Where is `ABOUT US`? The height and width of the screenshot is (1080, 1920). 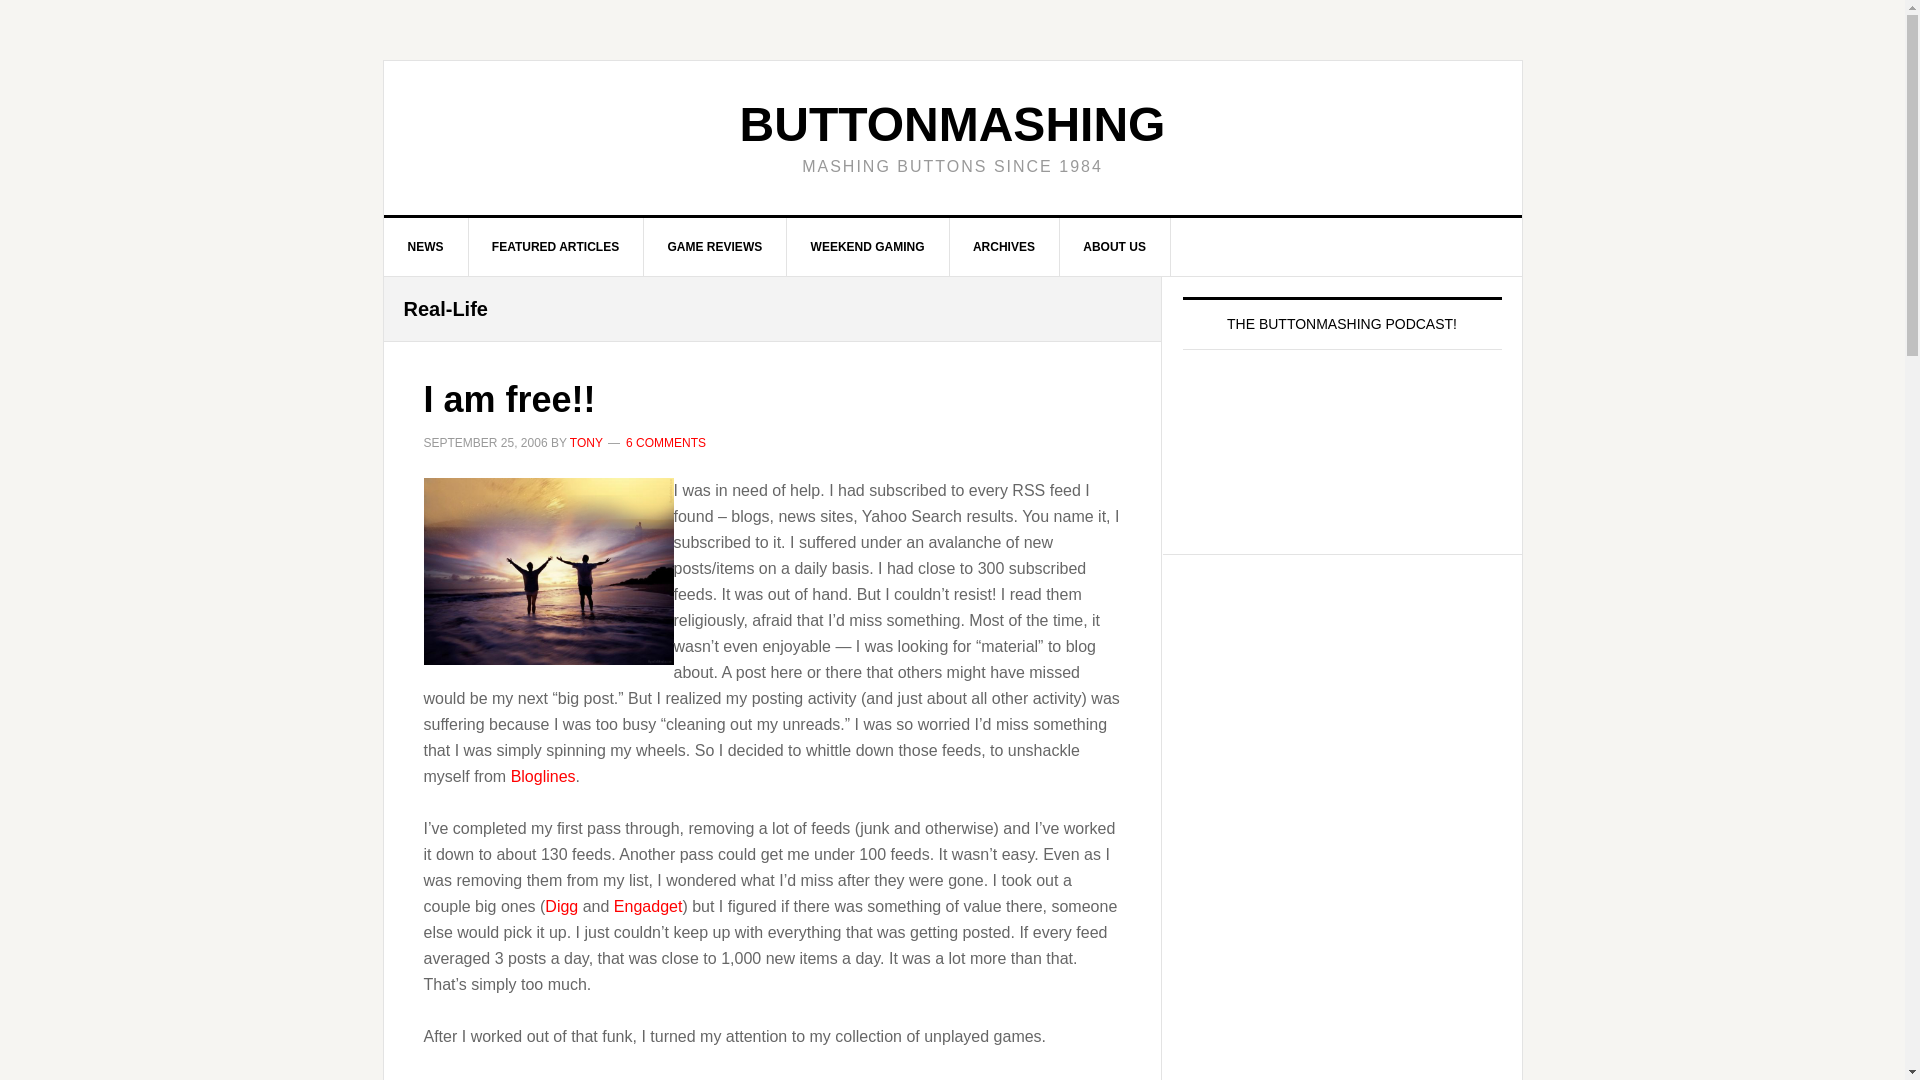 ABOUT US is located at coordinates (1115, 247).